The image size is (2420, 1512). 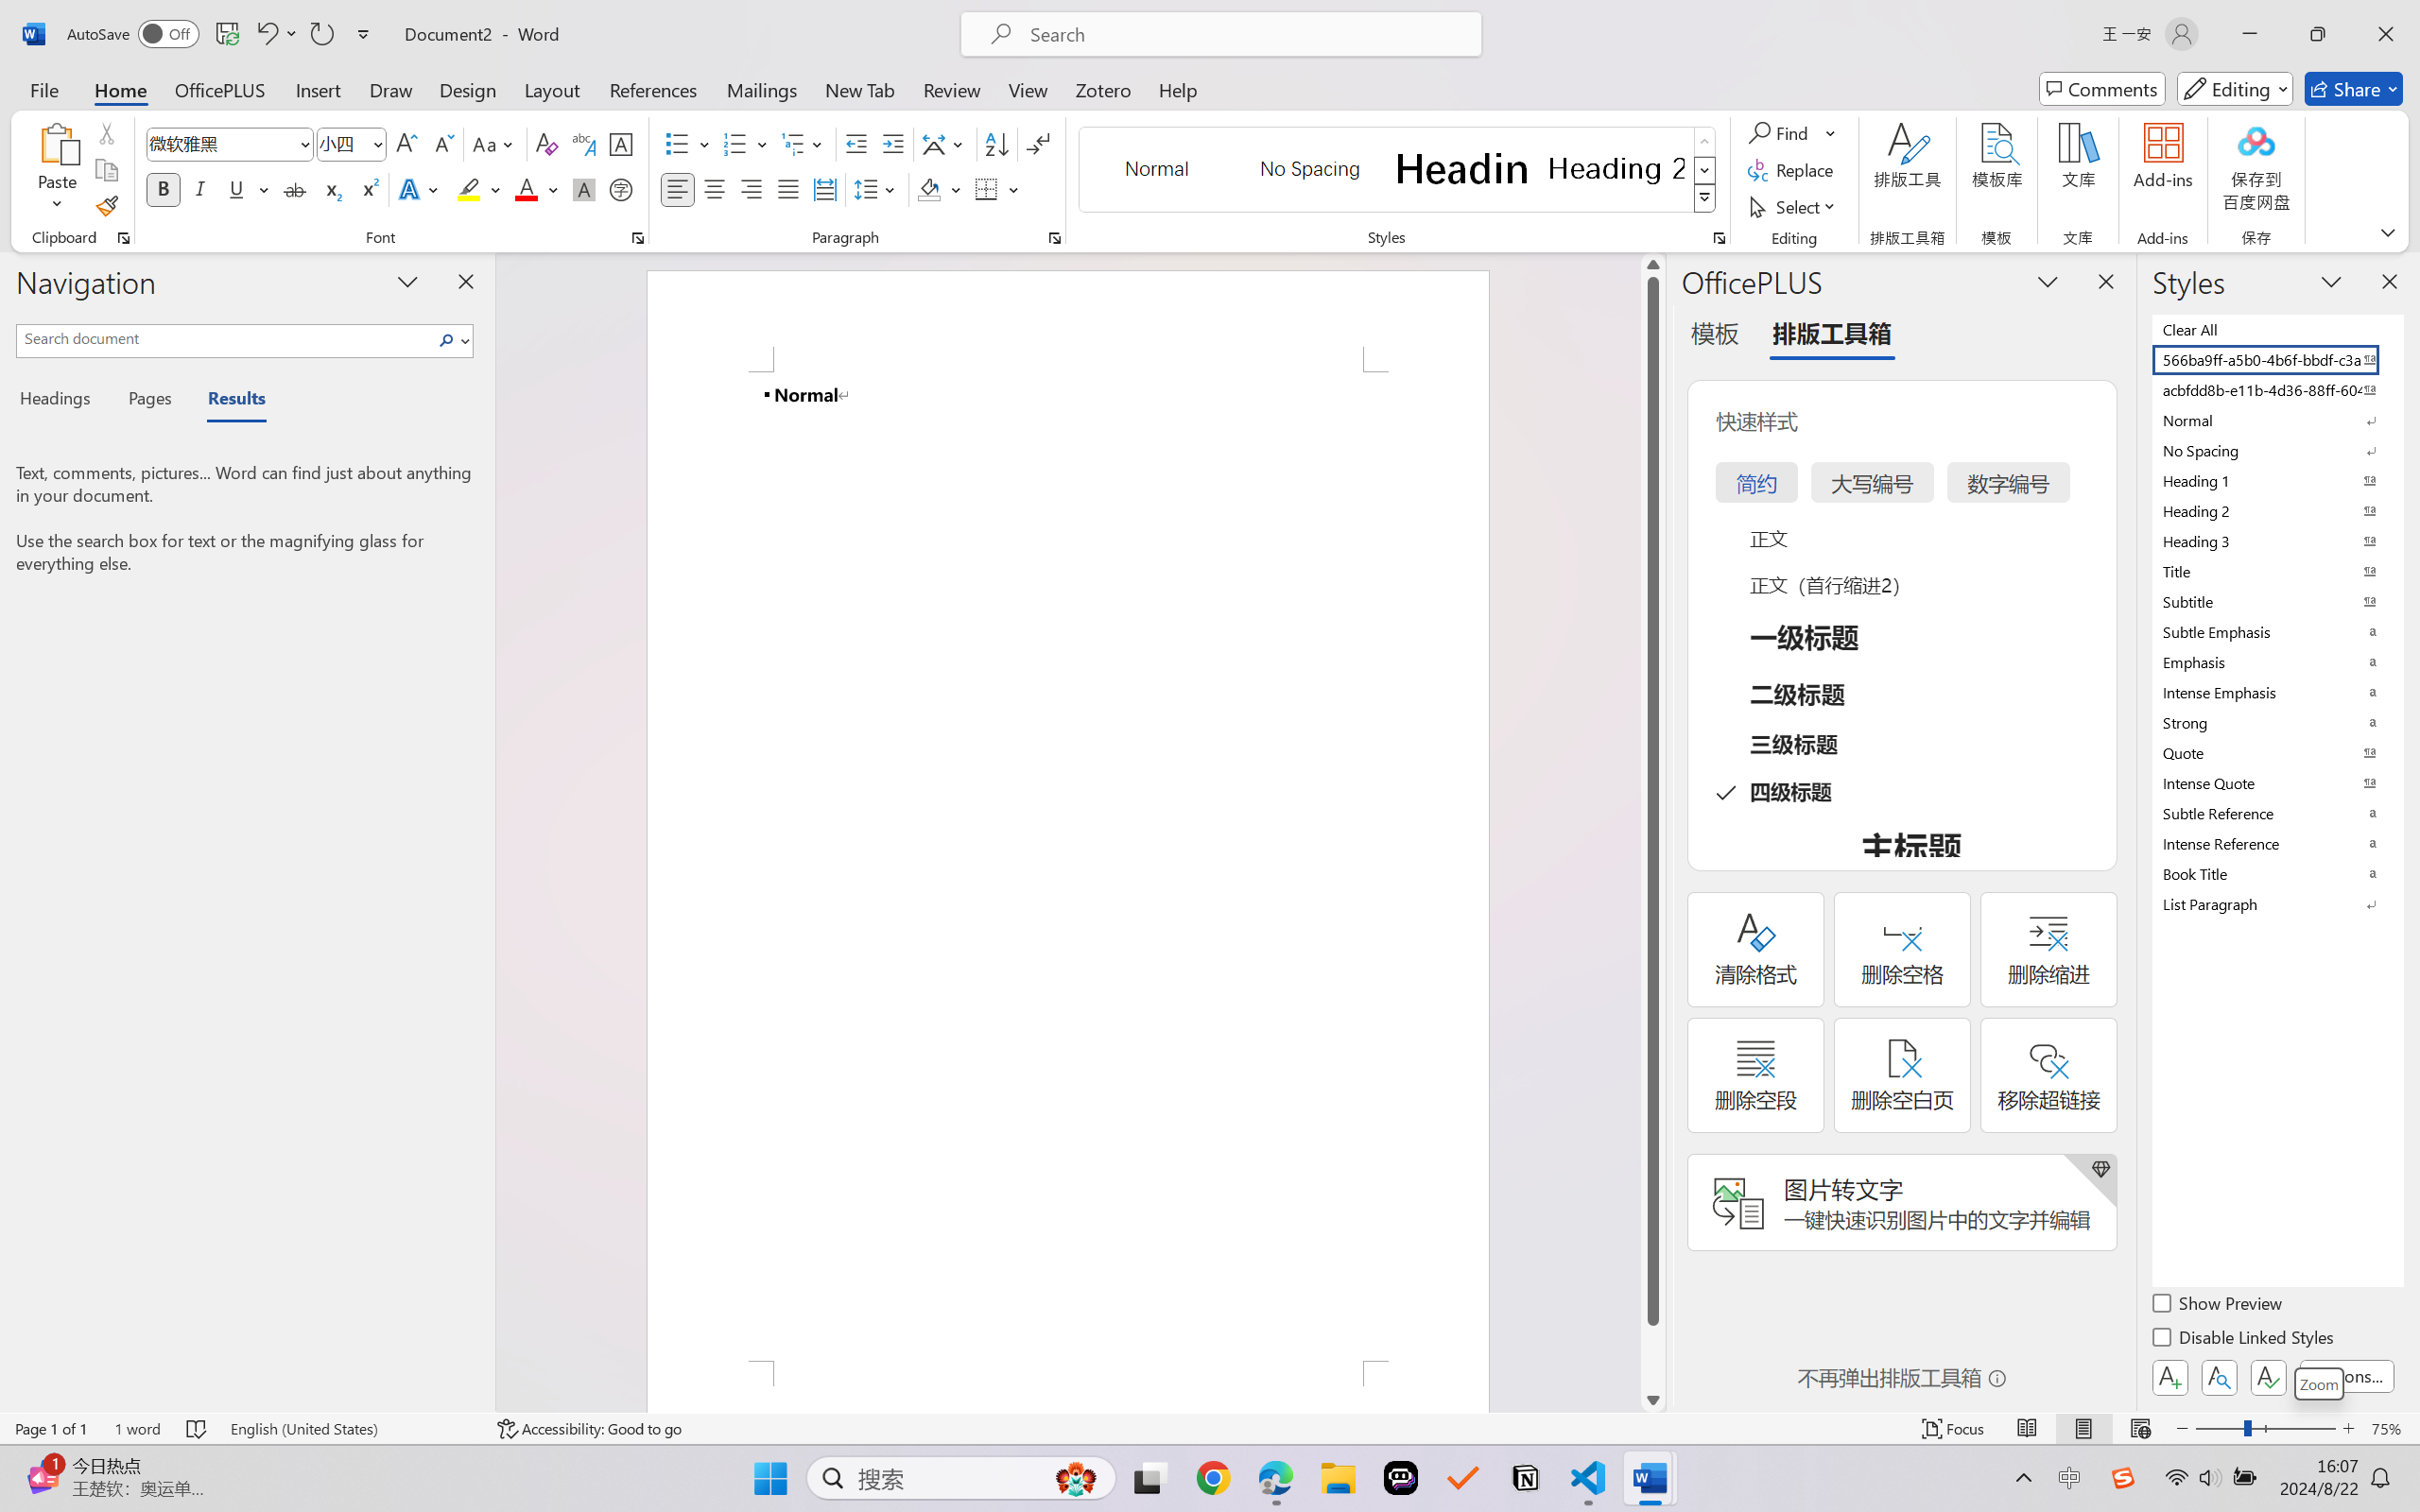 What do you see at coordinates (58, 170) in the screenshot?
I see `Paste` at bounding box center [58, 170].